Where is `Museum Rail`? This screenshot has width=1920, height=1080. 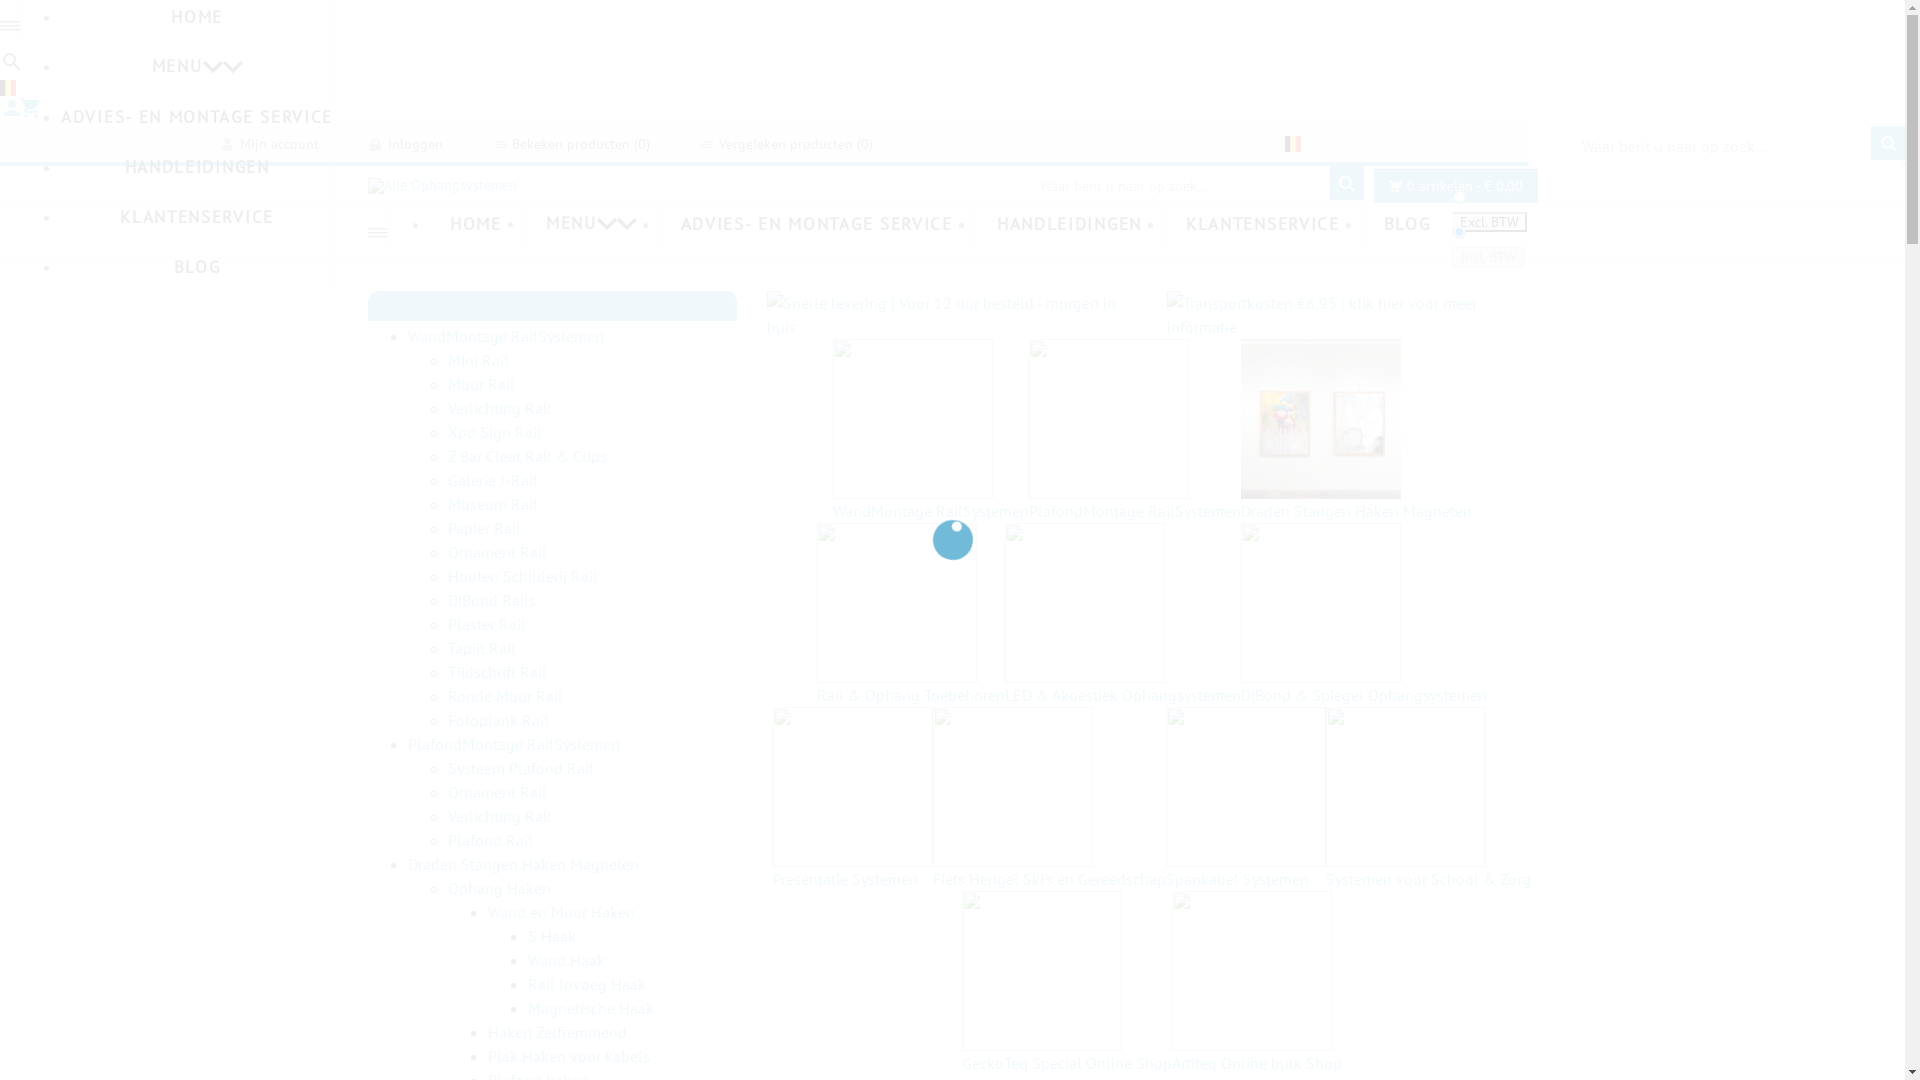
Museum Rail is located at coordinates (493, 504).